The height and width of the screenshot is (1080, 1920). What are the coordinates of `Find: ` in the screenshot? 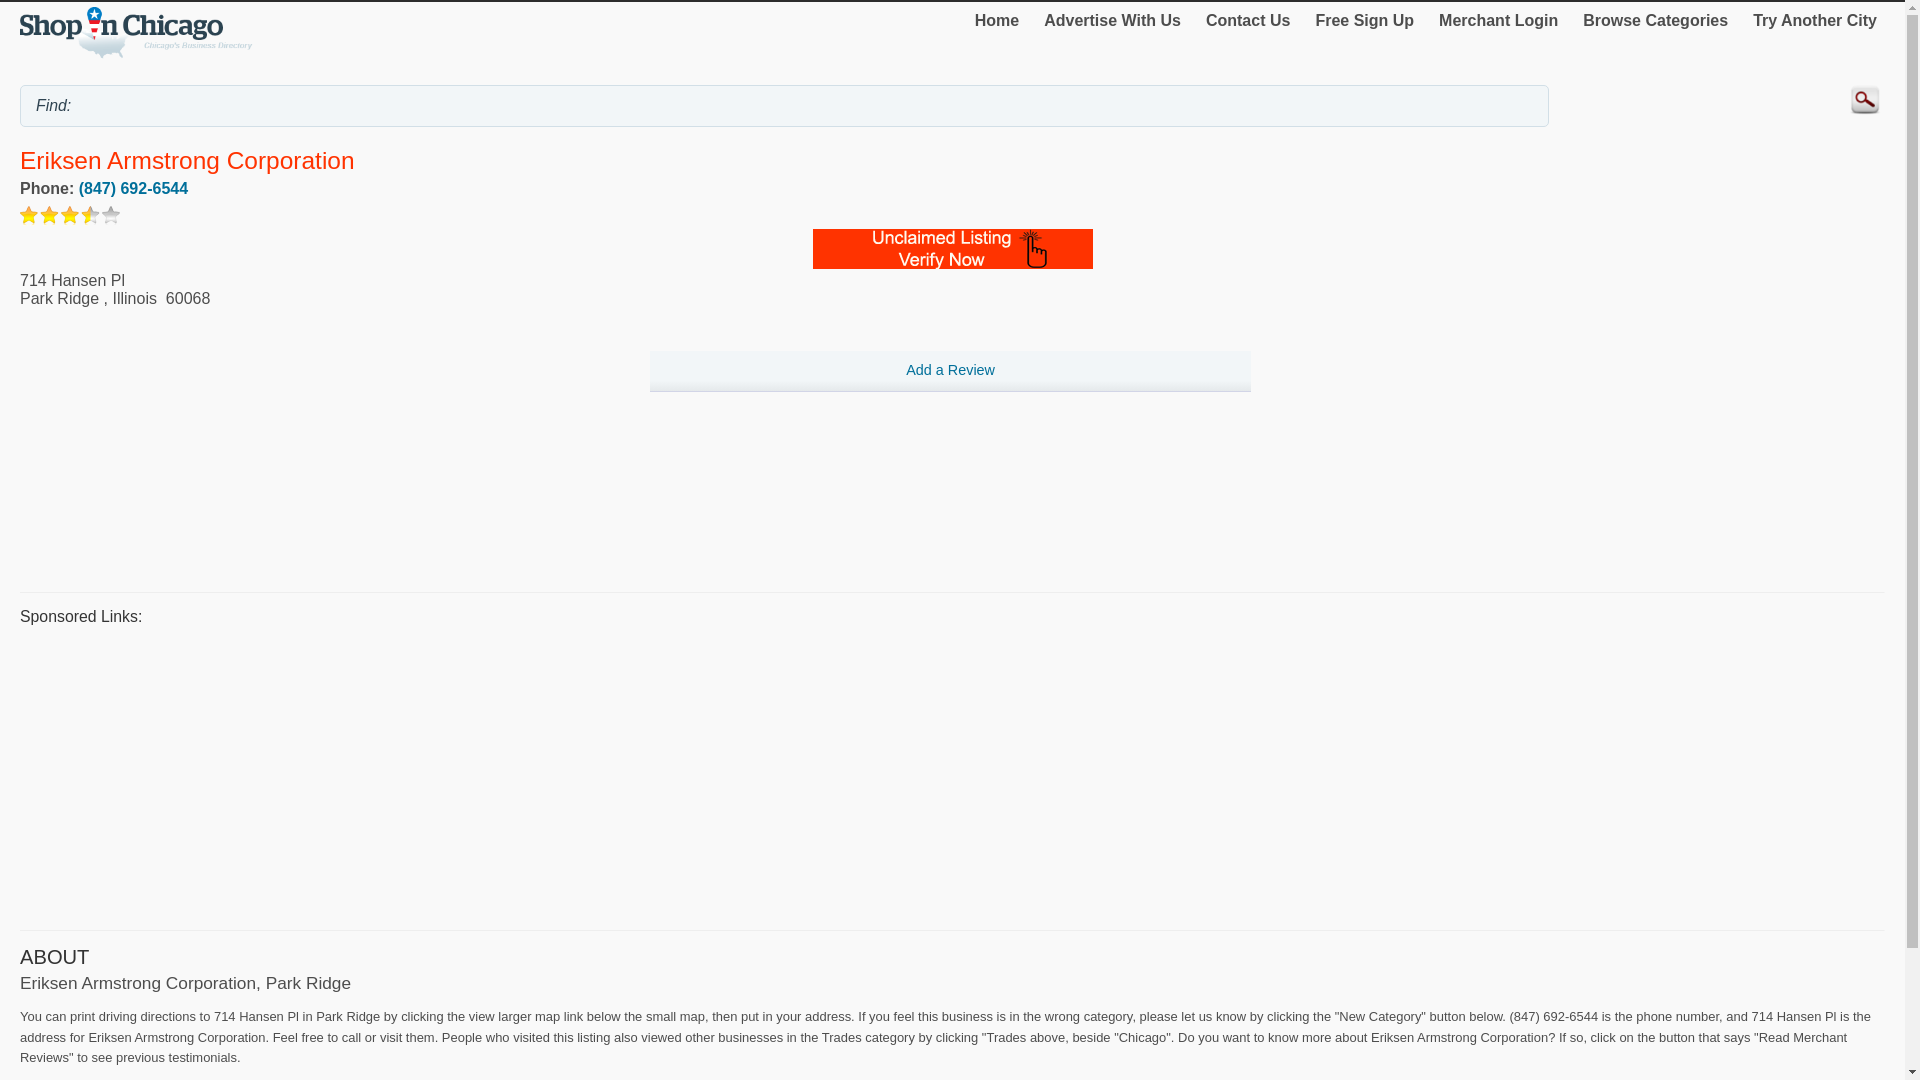 It's located at (784, 106).